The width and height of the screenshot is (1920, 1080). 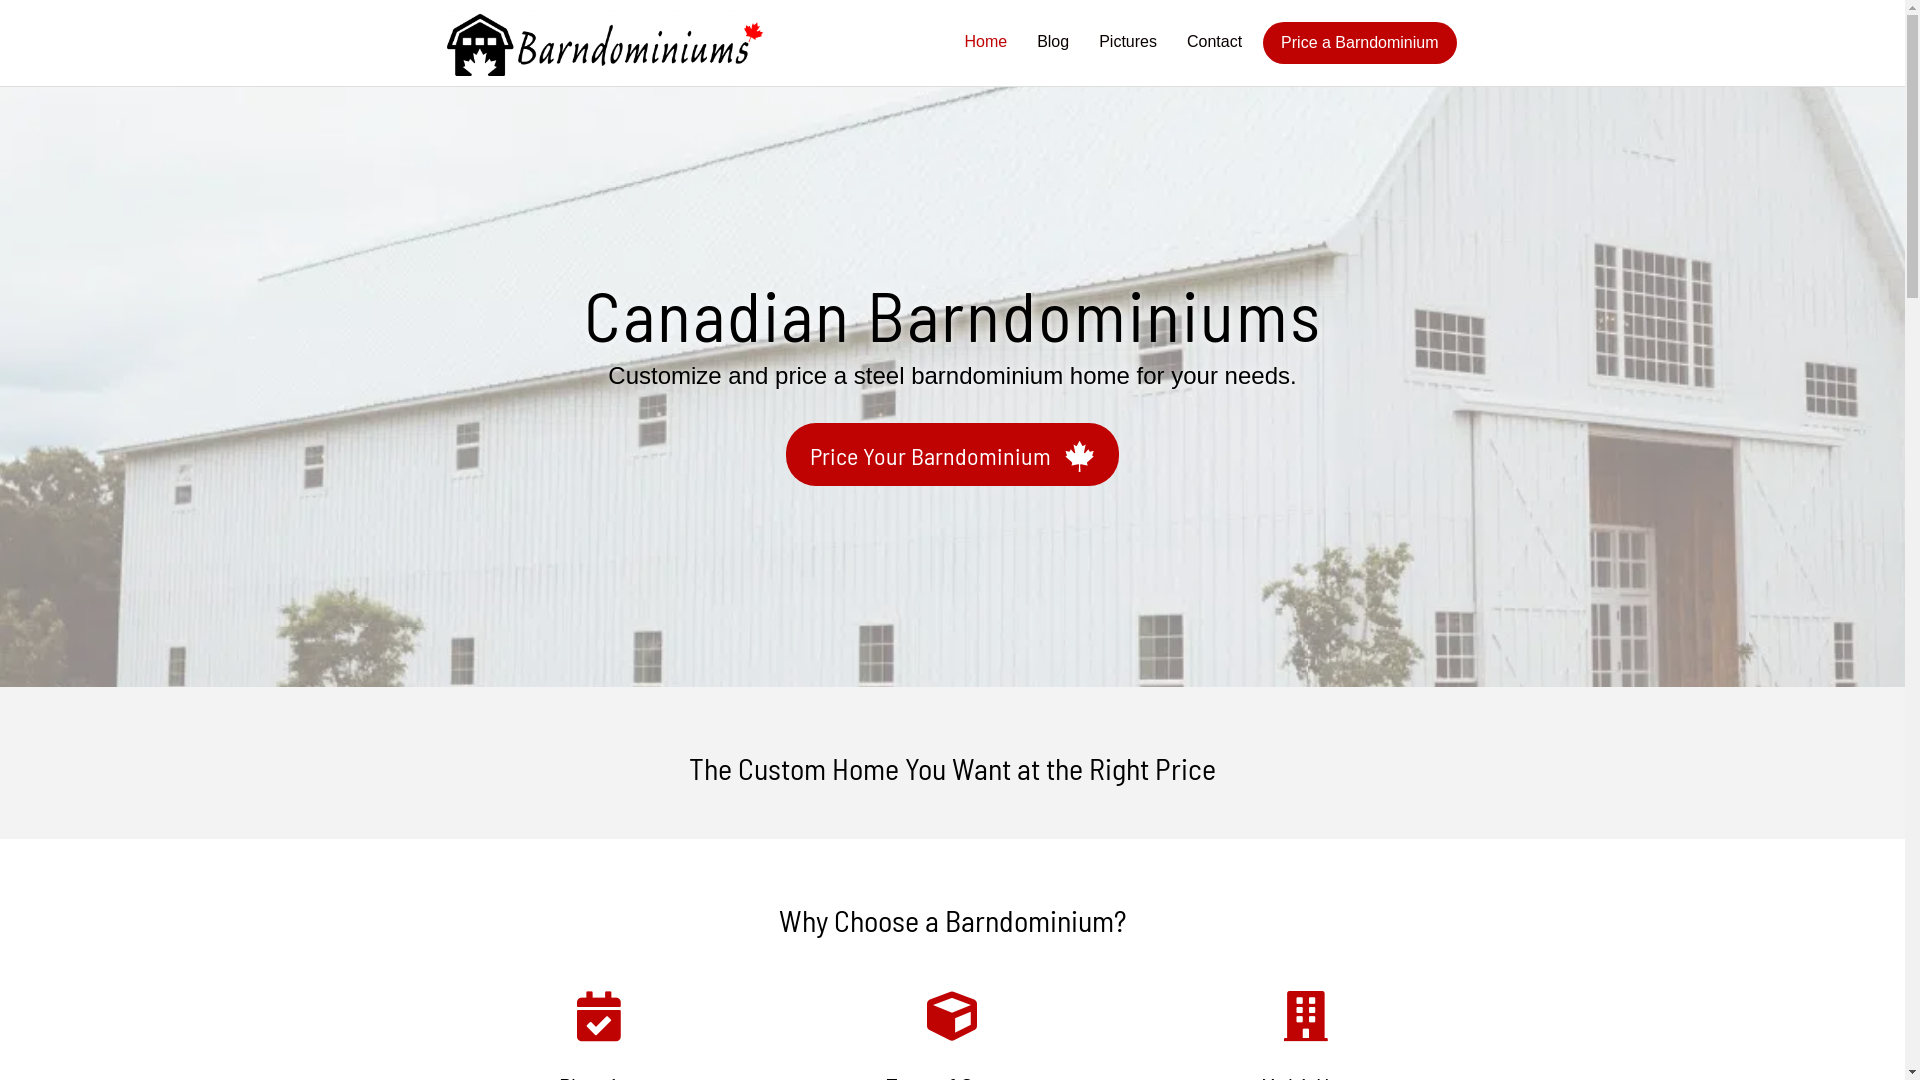 What do you see at coordinates (1128, 42) in the screenshot?
I see `Pictures` at bounding box center [1128, 42].